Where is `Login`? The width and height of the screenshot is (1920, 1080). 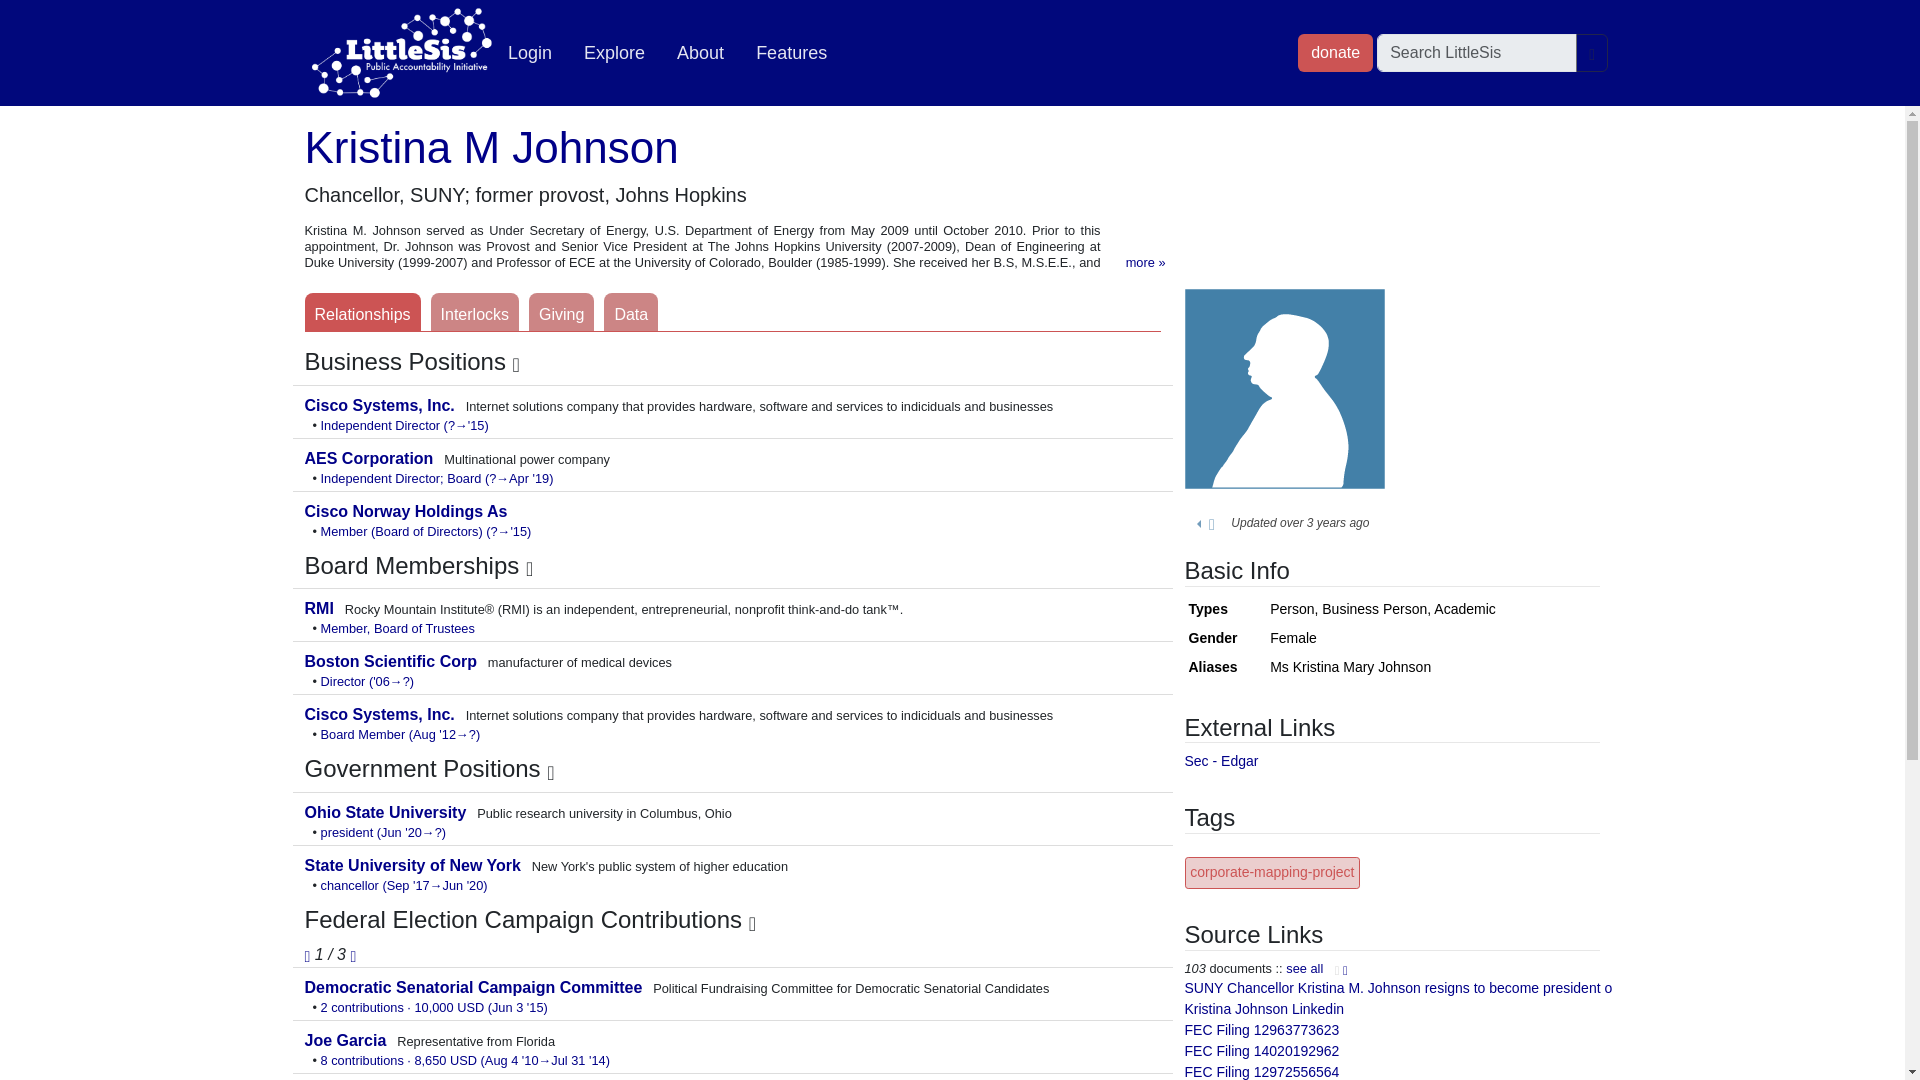
Login is located at coordinates (530, 53).